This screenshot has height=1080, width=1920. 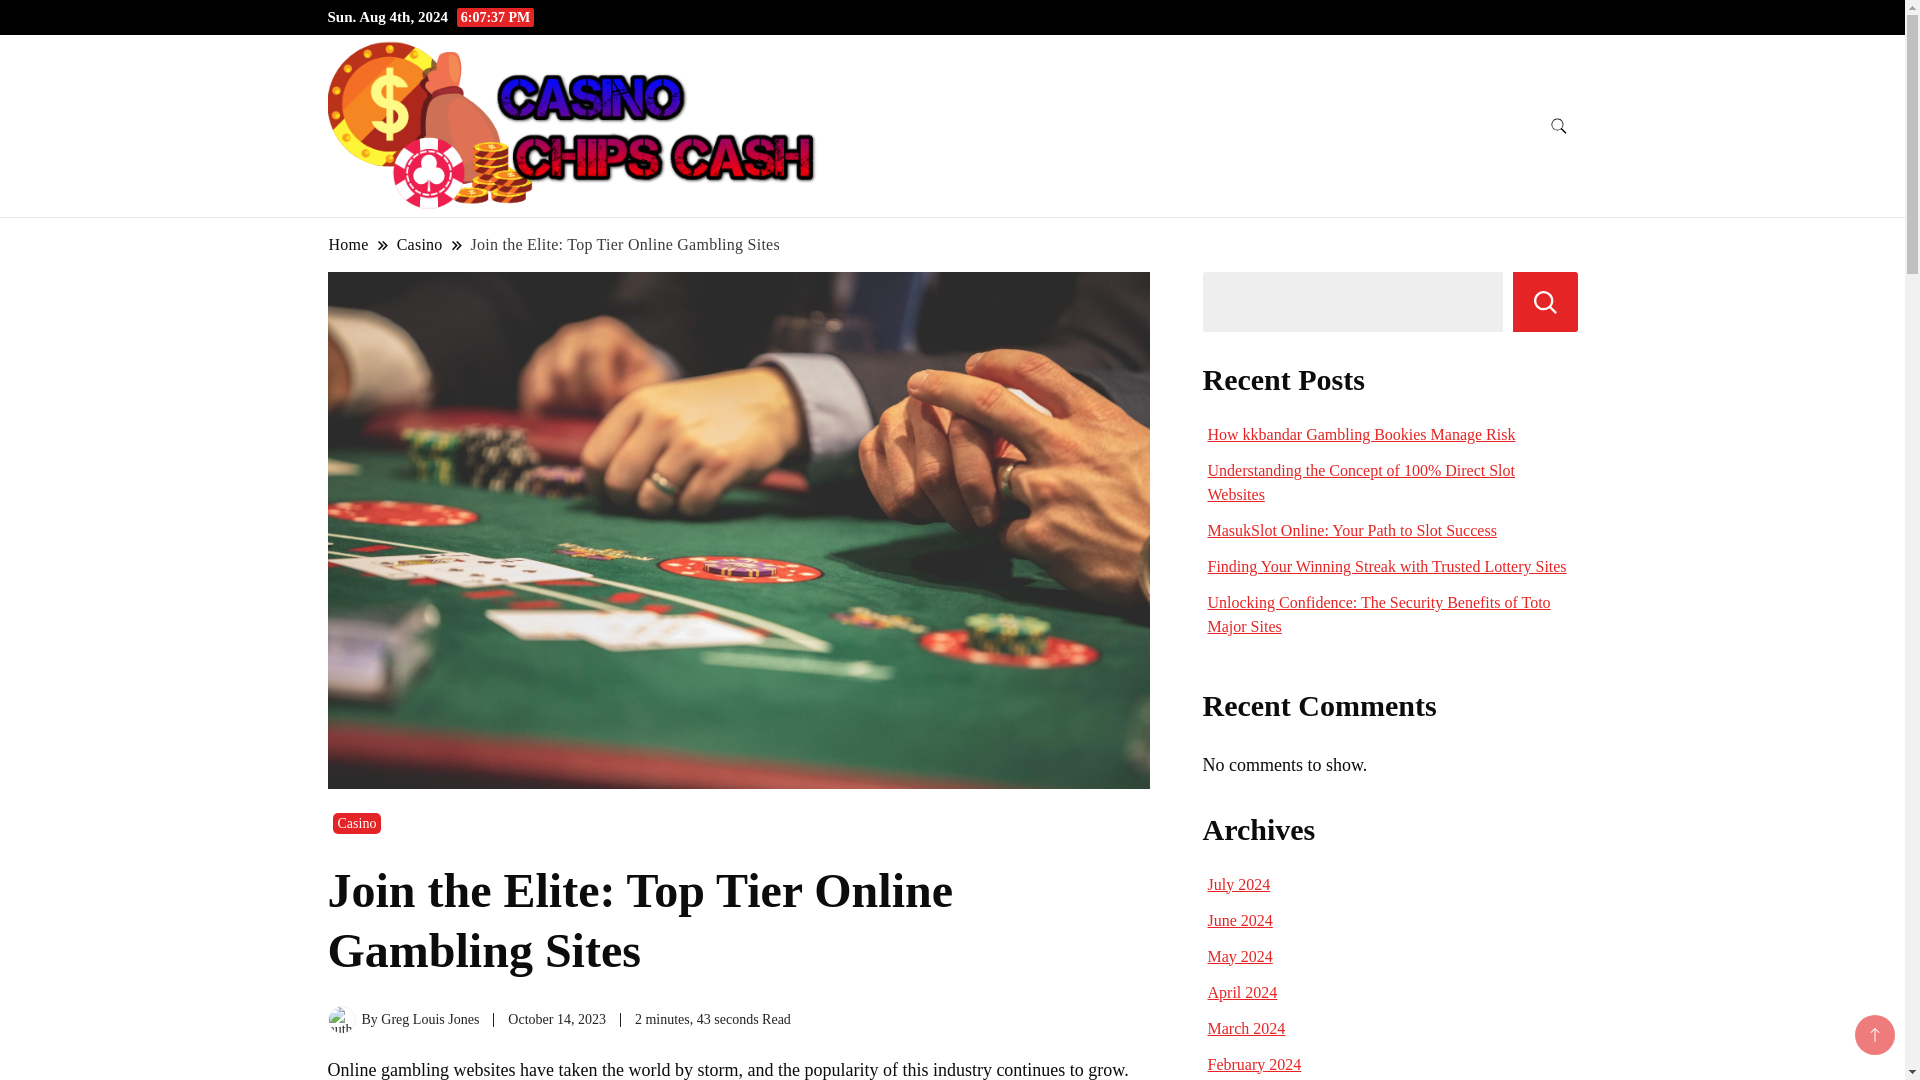 What do you see at coordinates (1240, 920) in the screenshot?
I see `June 2024` at bounding box center [1240, 920].